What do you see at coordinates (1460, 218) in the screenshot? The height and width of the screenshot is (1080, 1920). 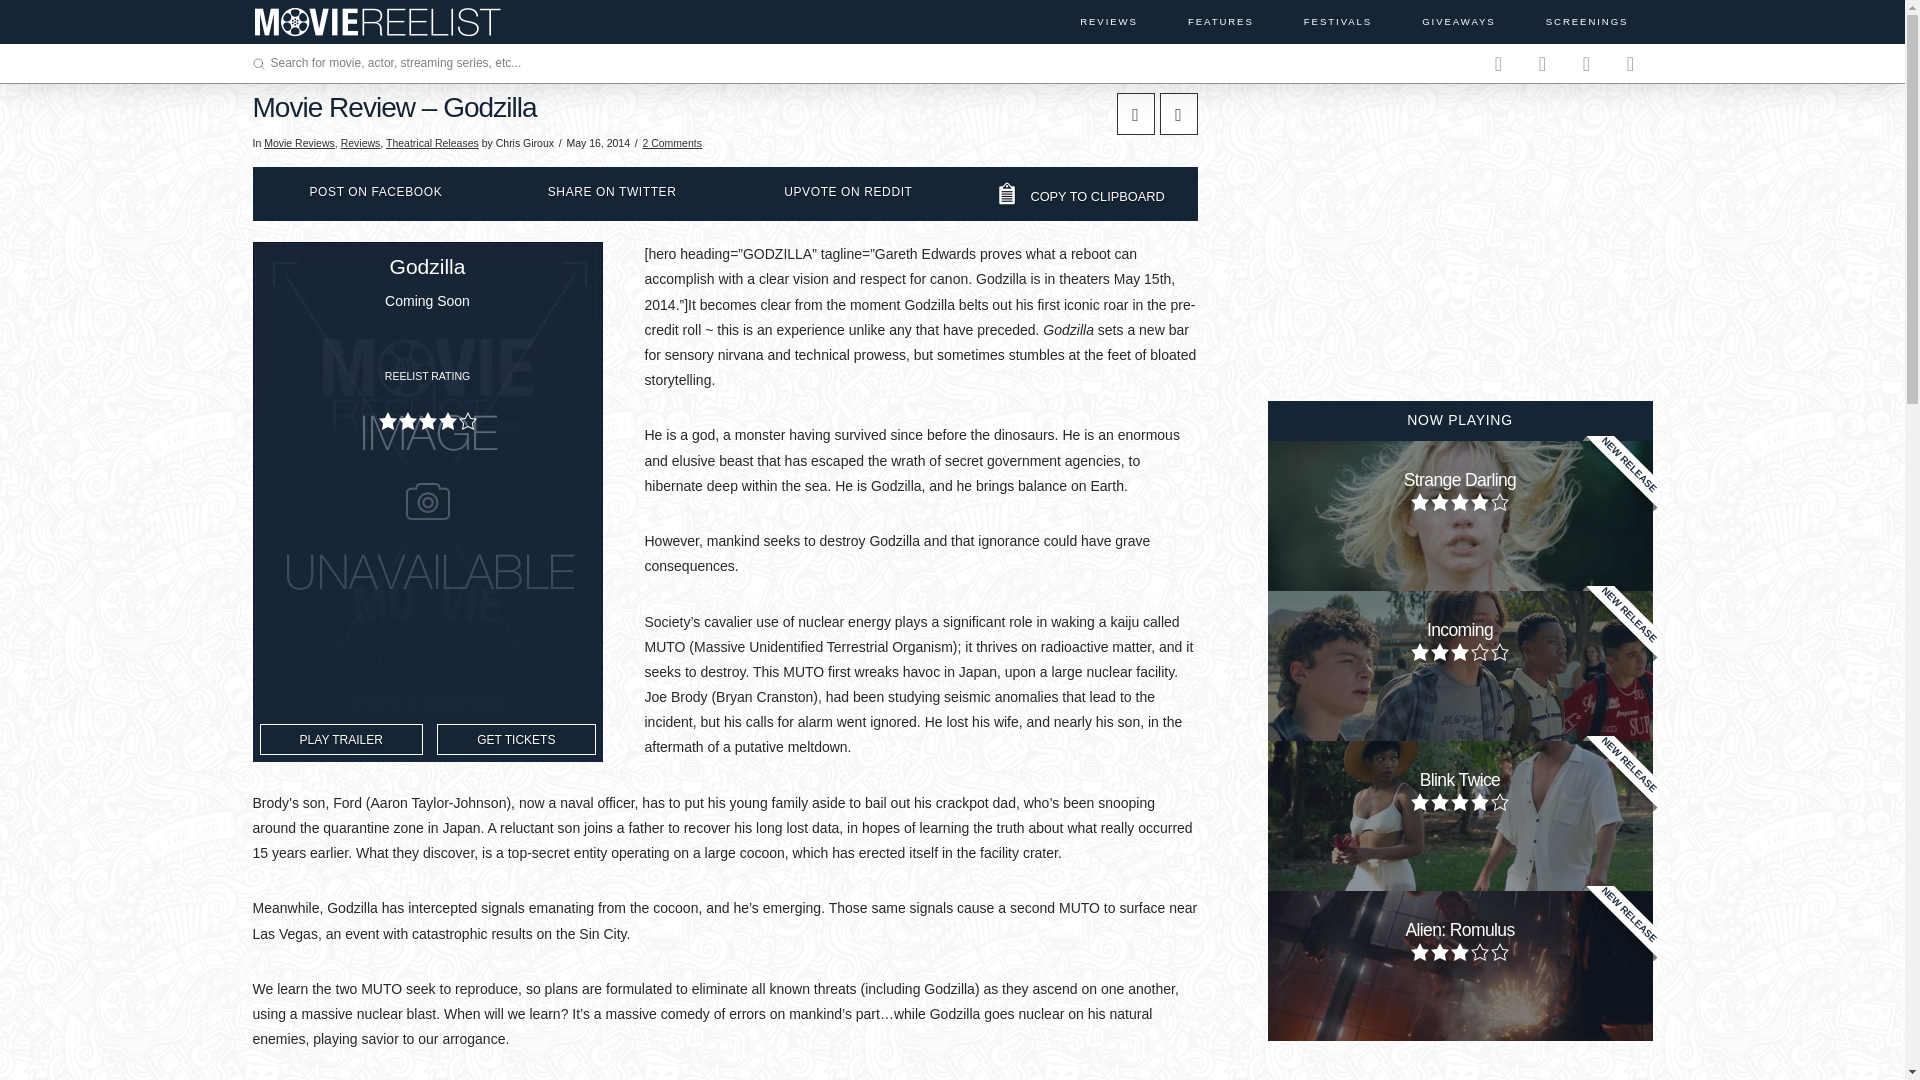 I see `Advertisement` at bounding box center [1460, 218].